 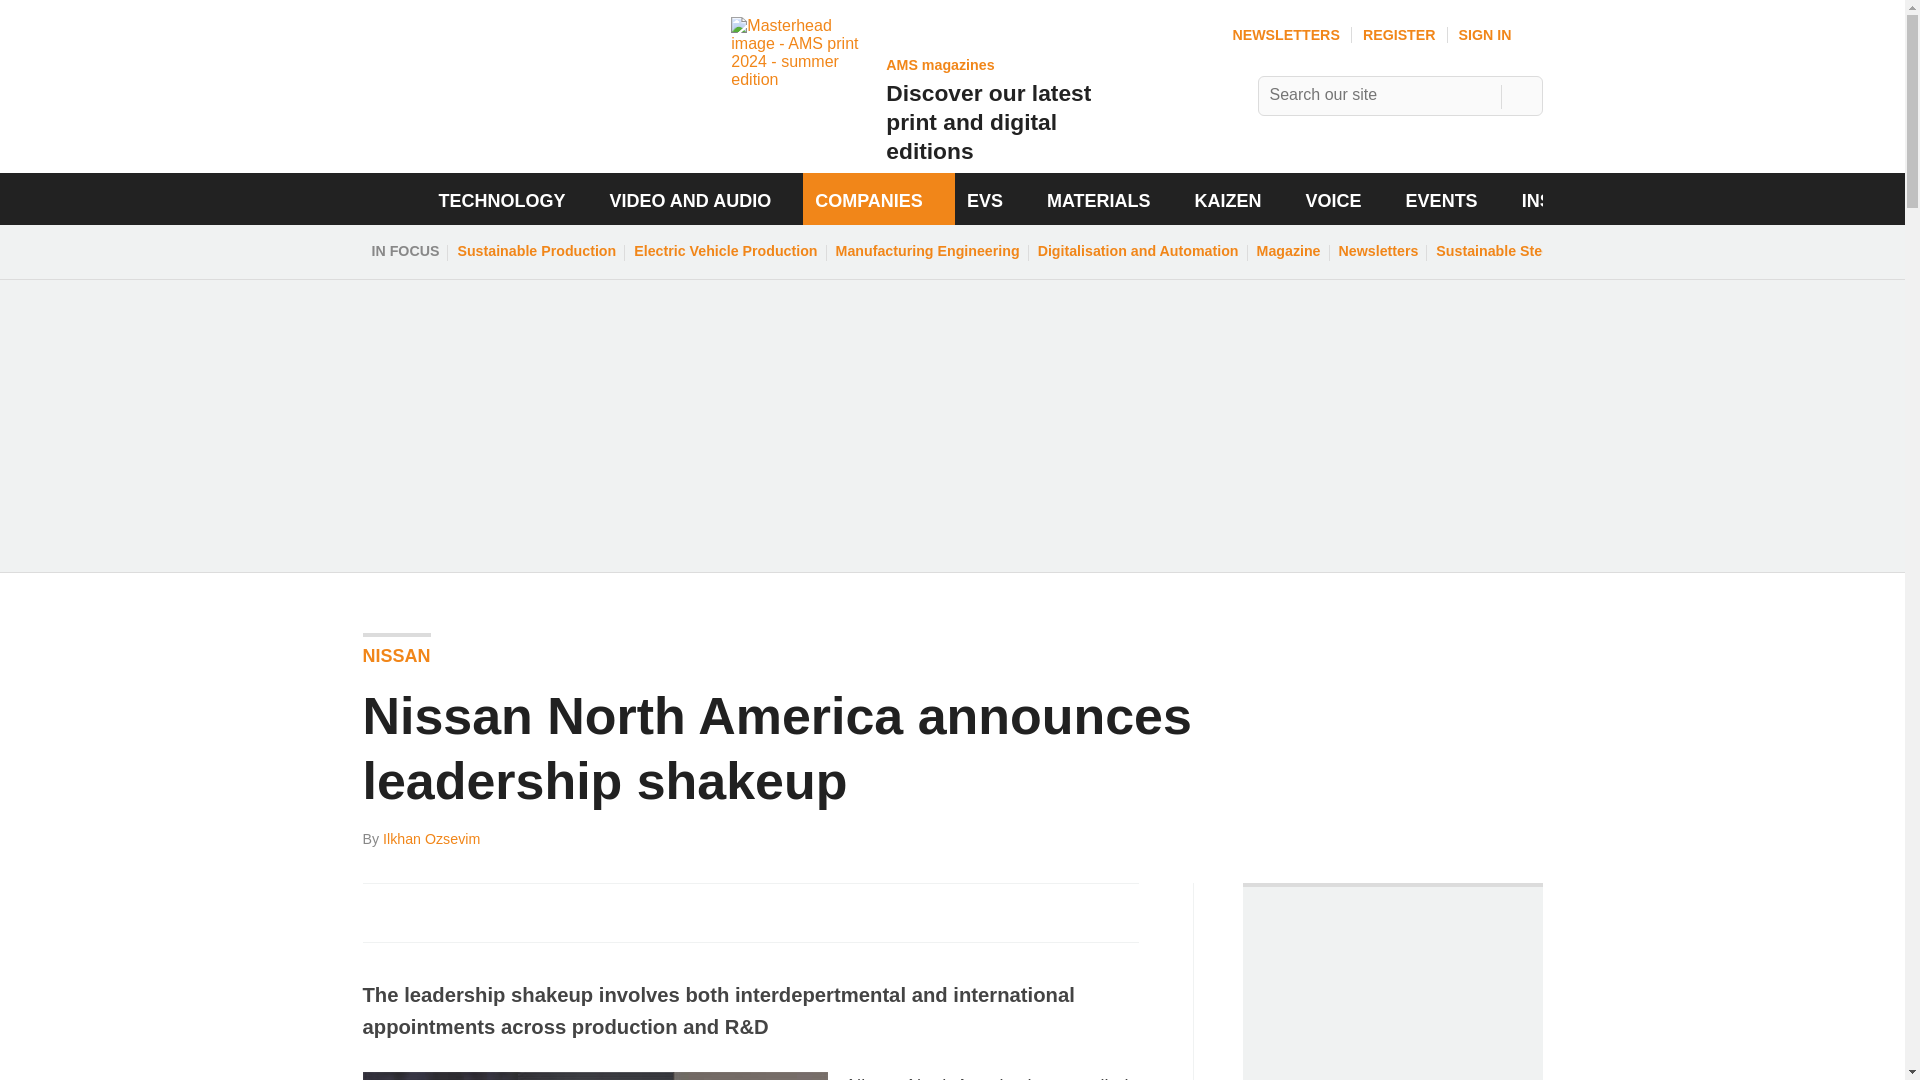 I want to click on Magazine, so click(x=1501, y=35).